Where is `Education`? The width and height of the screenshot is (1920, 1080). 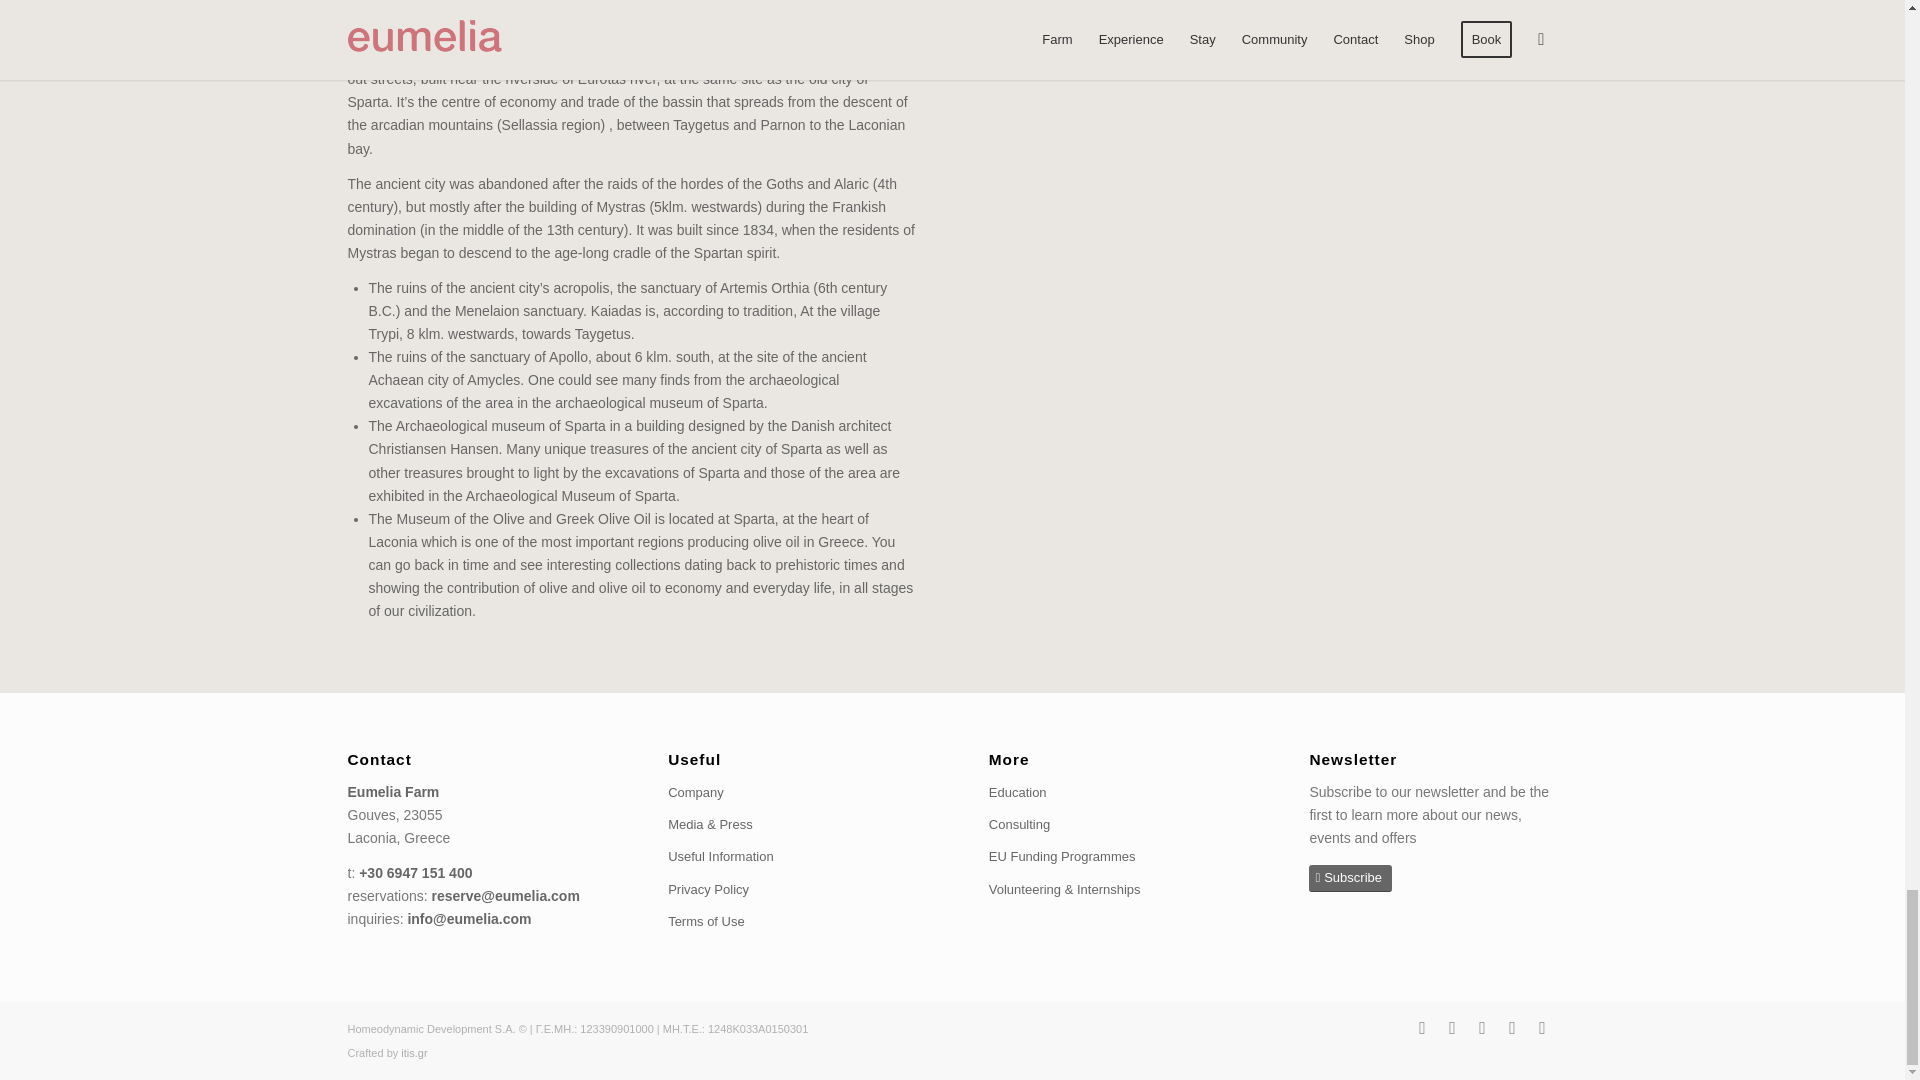
Education is located at coordinates (1112, 792).